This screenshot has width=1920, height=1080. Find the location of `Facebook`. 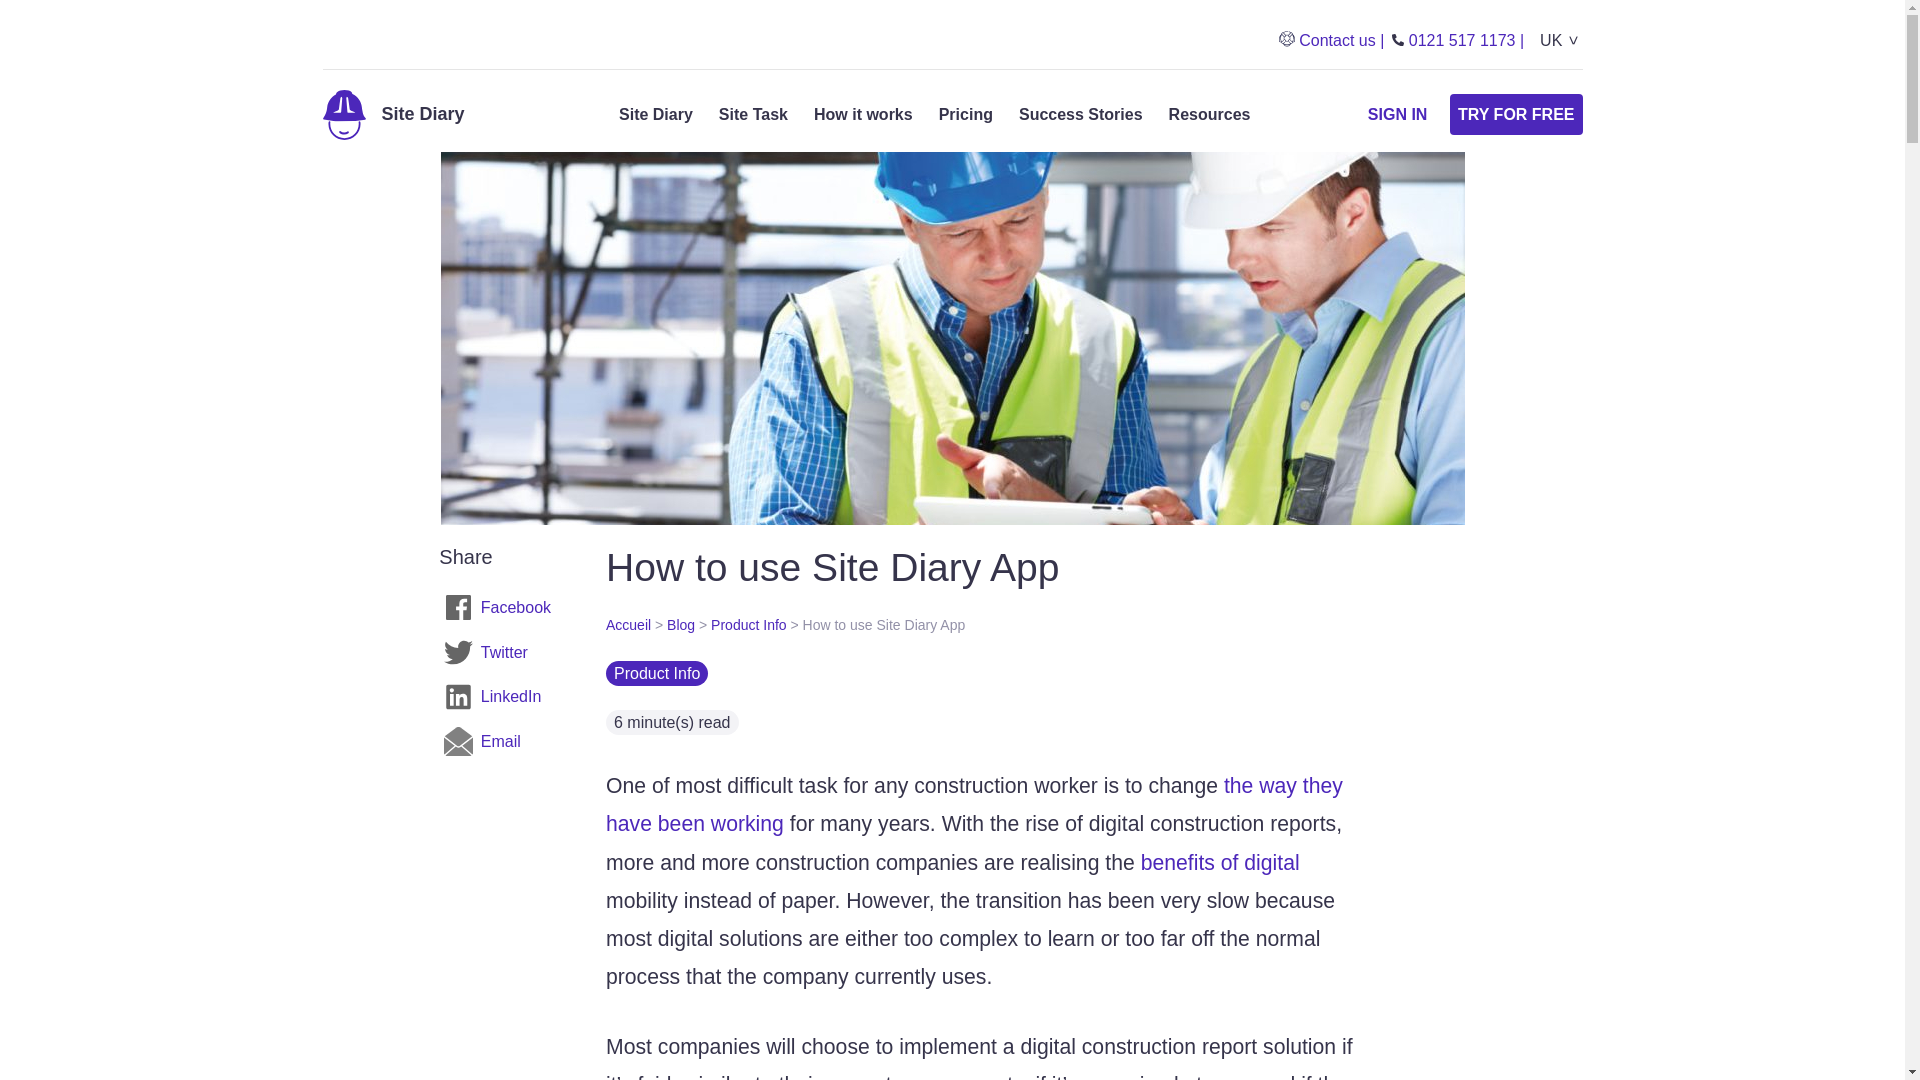

Facebook is located at coordinates (498, 607).